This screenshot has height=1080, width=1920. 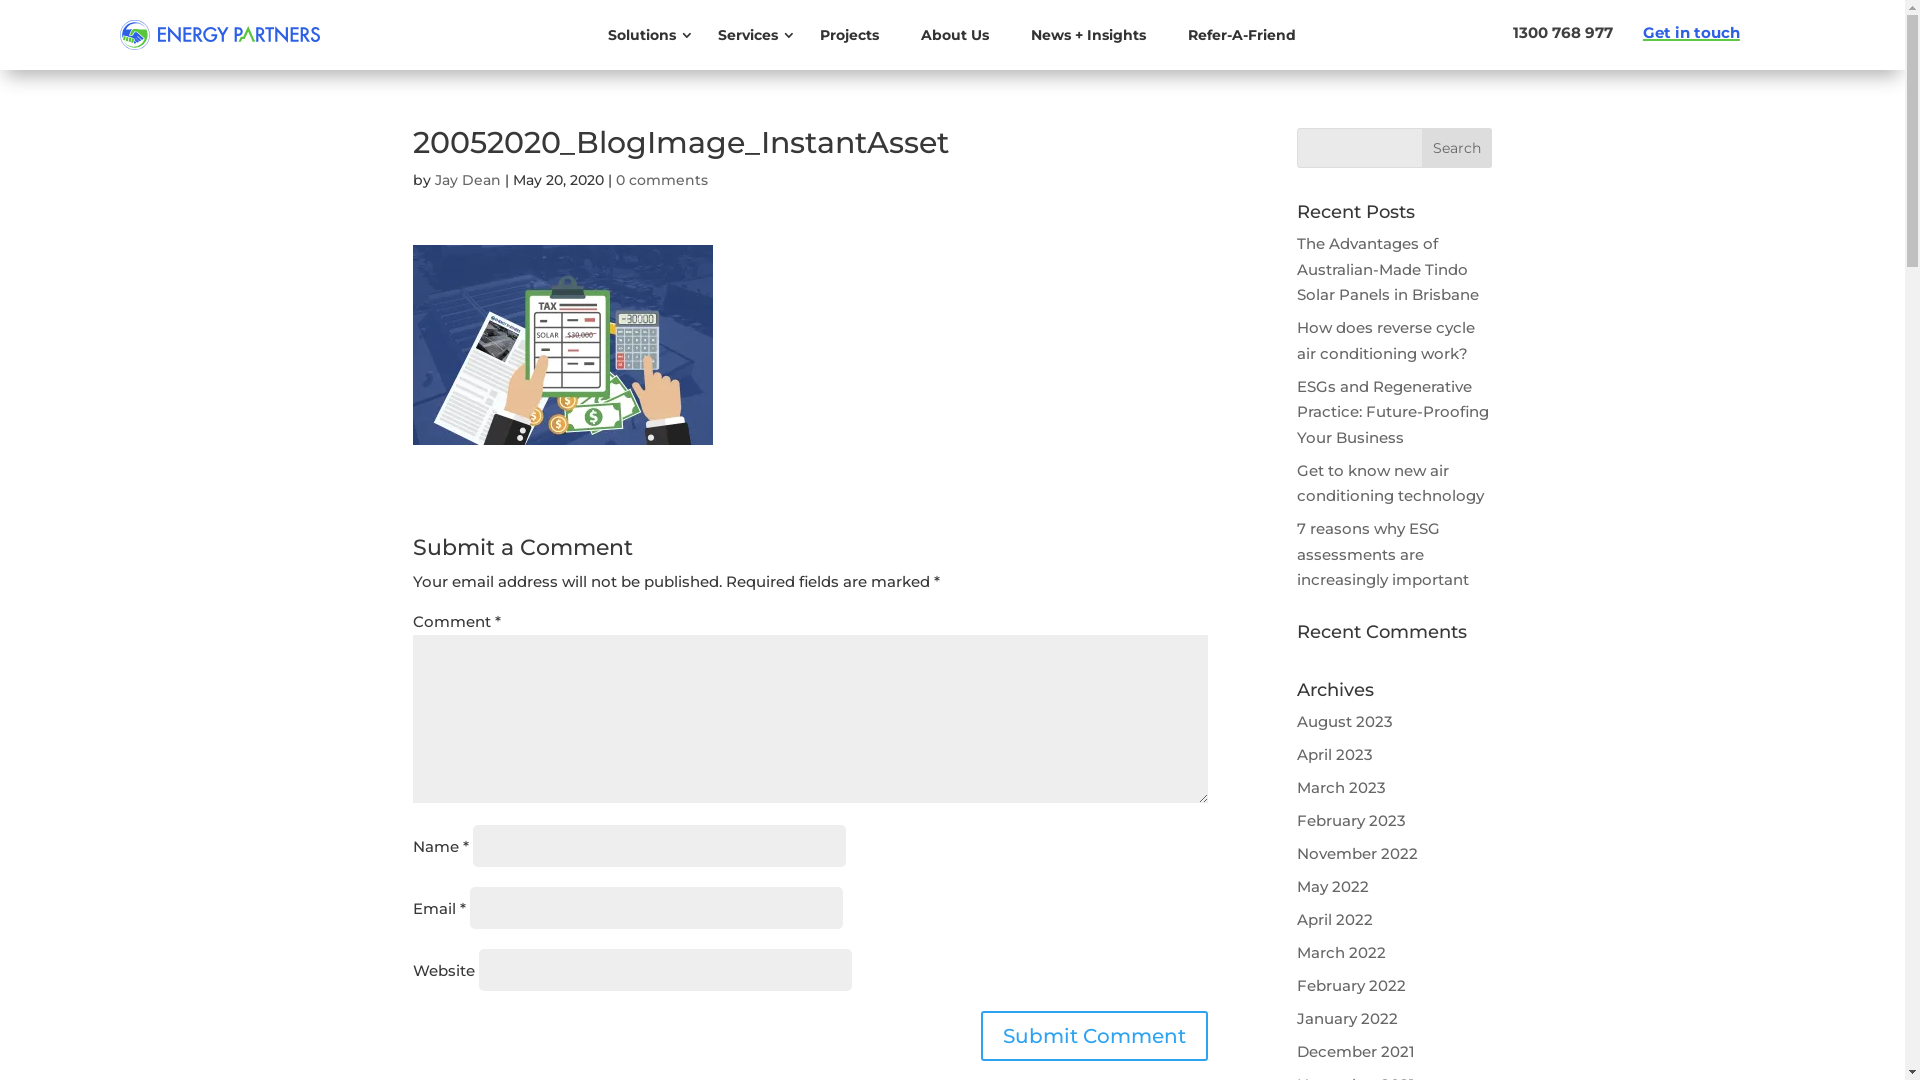 I want to click on Projects, so click(x=850, y=35).